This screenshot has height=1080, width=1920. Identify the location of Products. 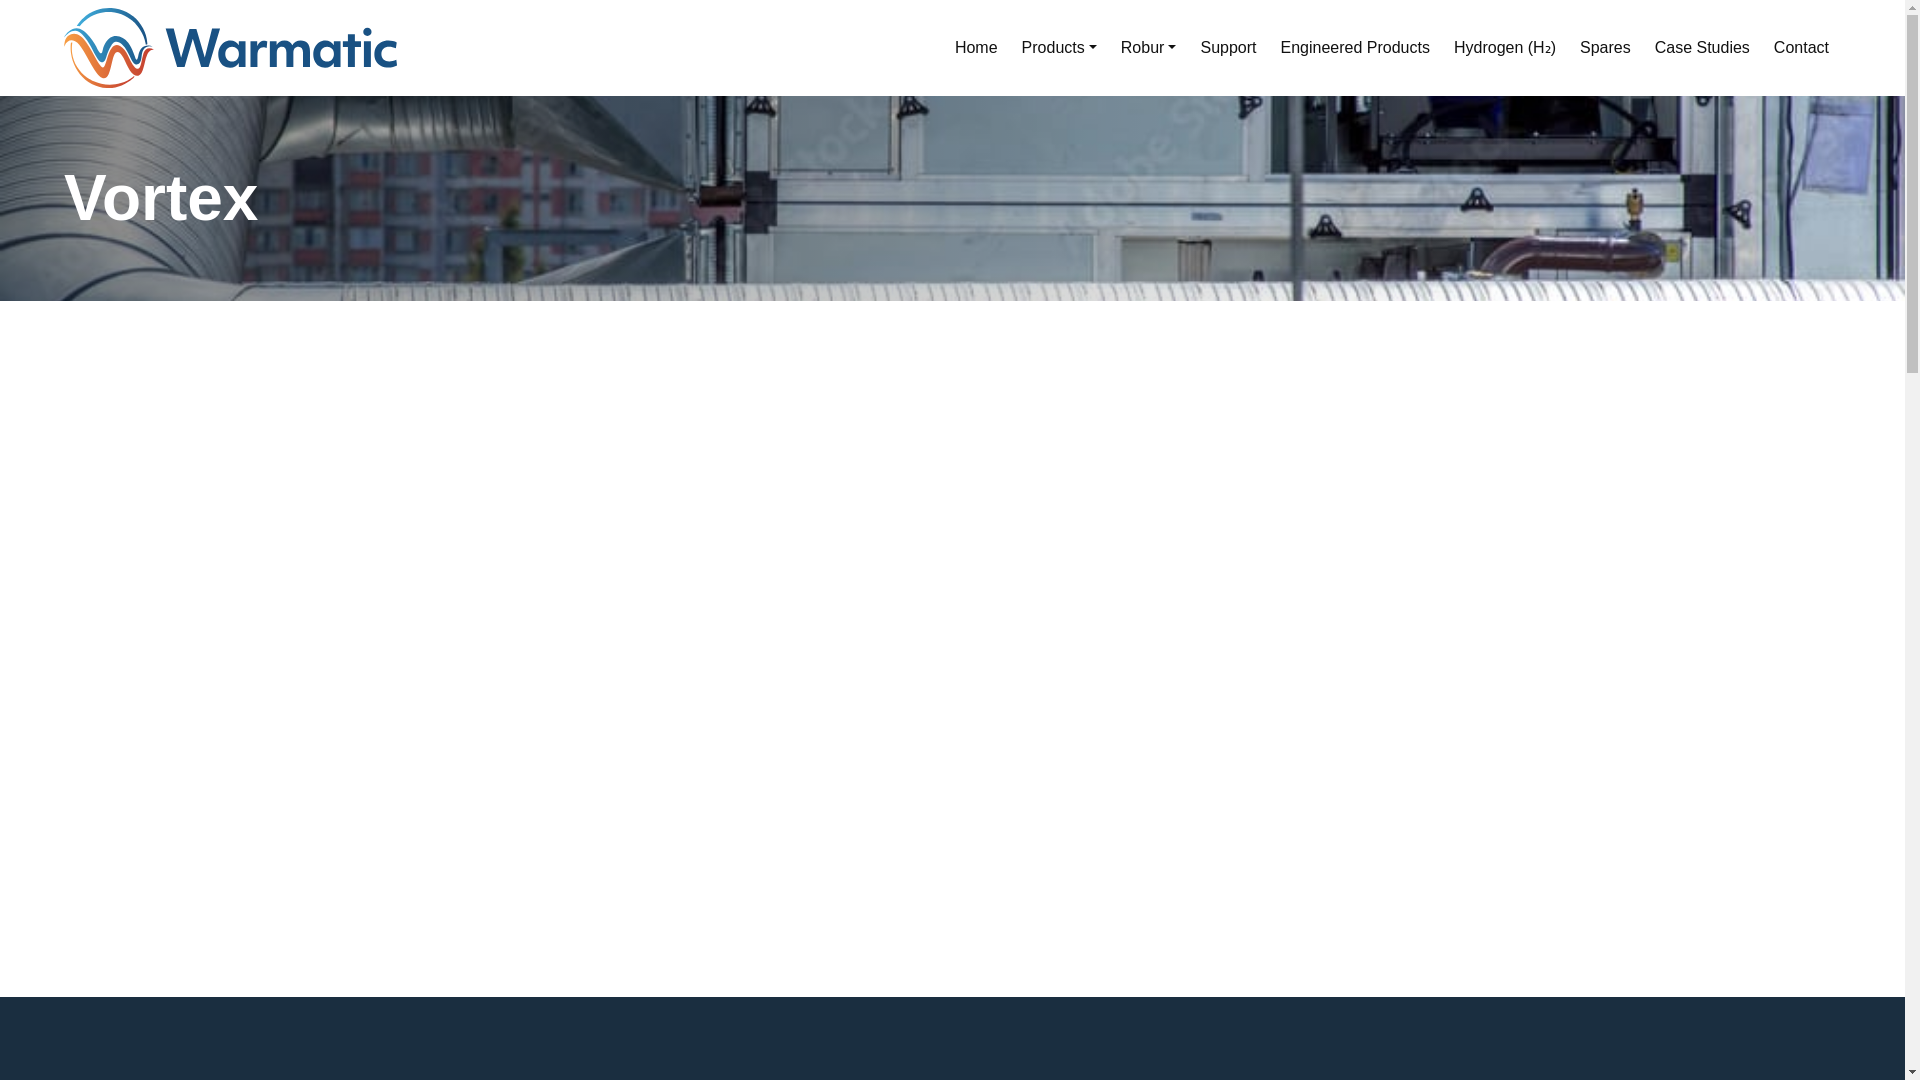
(1059, 48).